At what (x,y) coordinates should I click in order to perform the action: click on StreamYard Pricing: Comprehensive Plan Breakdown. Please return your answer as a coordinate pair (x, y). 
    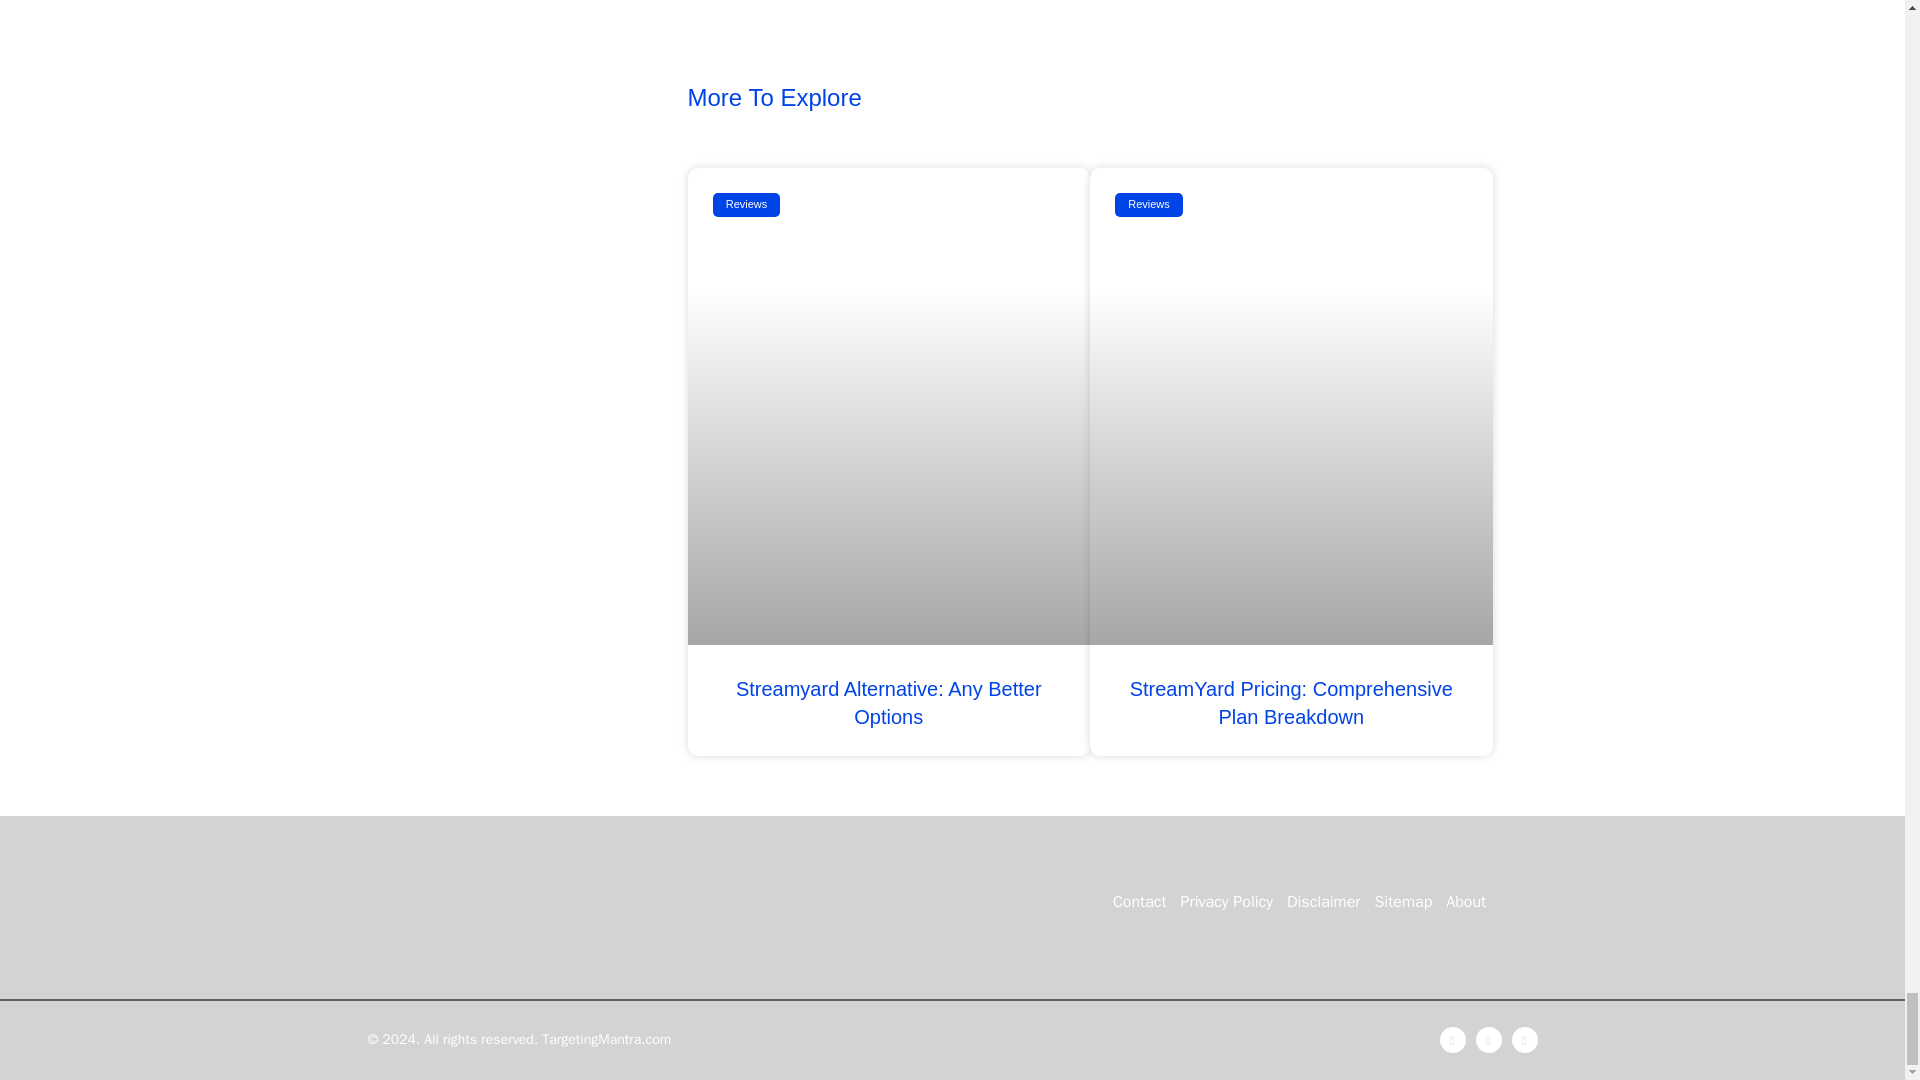
    Looking at the image, I should click on (1292, 702).